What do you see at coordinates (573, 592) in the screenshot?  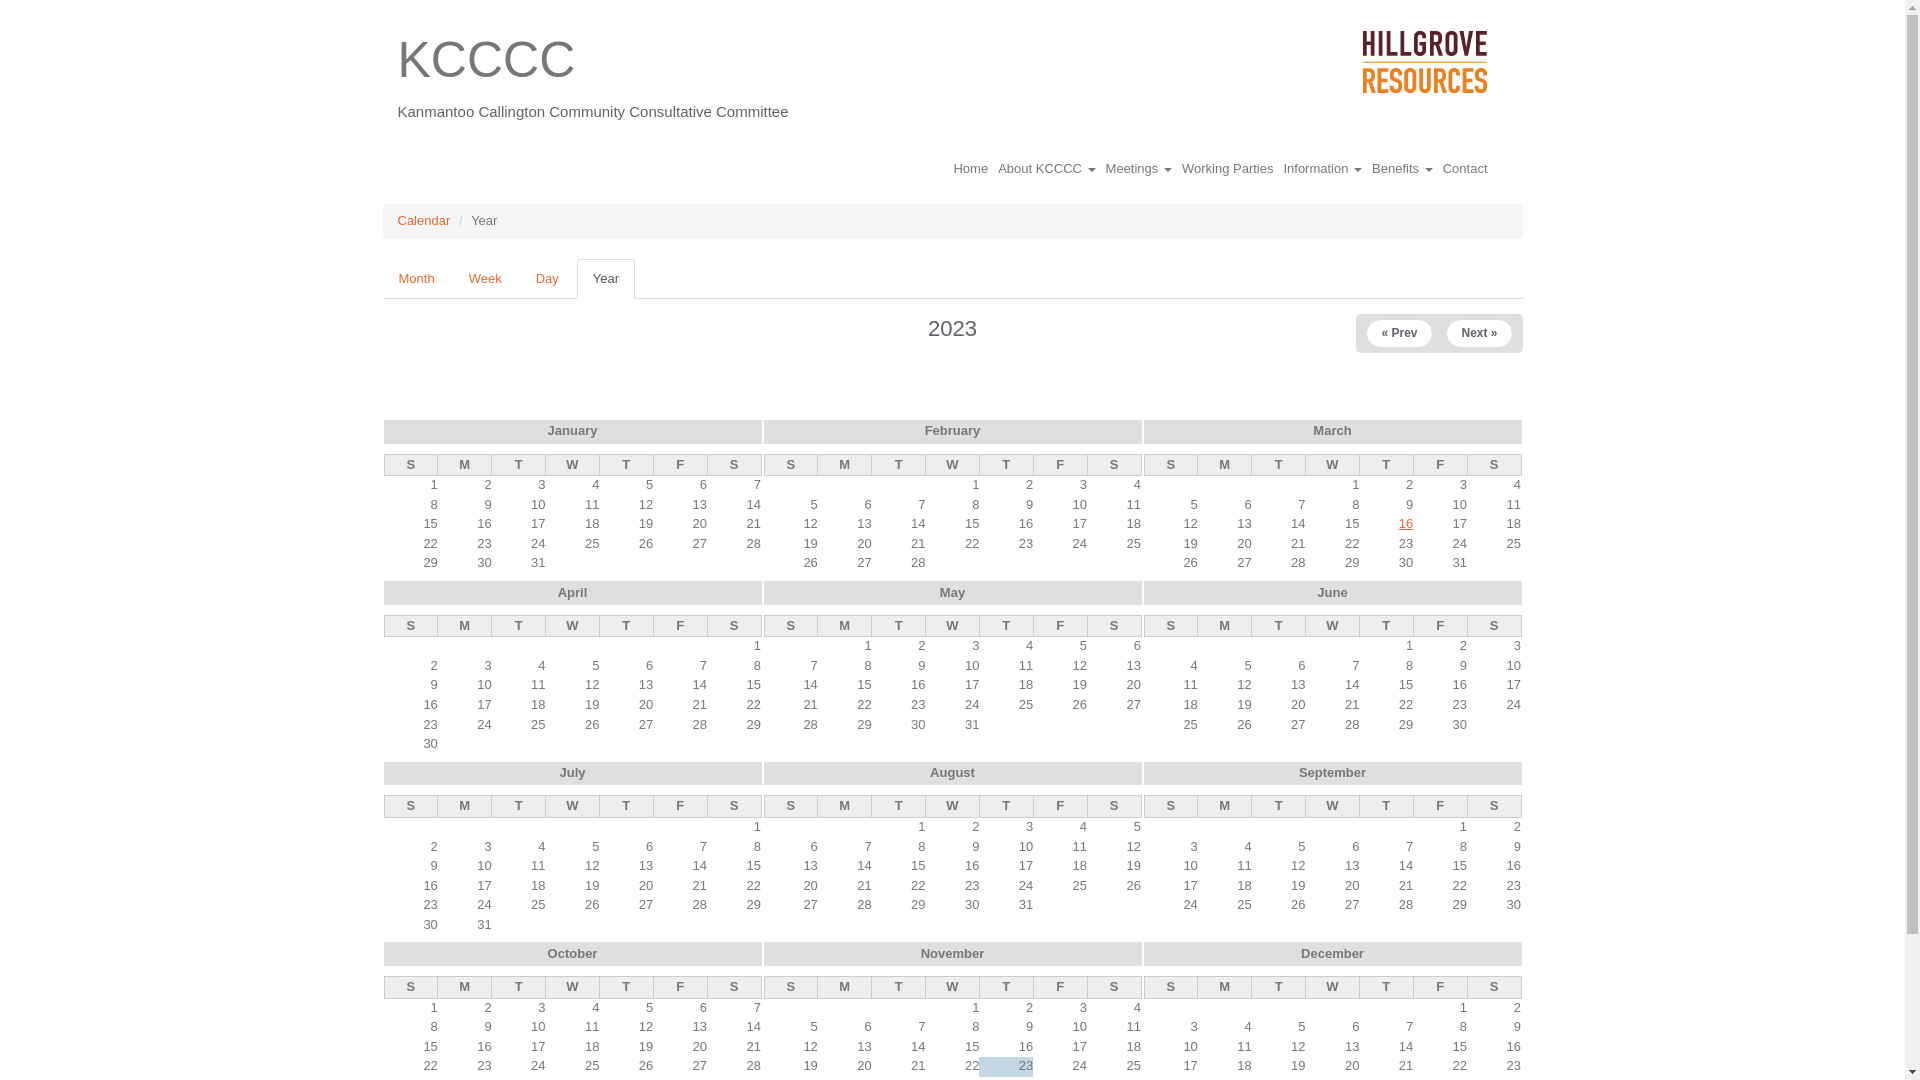 I see `April` at bounding box center [573, 592].